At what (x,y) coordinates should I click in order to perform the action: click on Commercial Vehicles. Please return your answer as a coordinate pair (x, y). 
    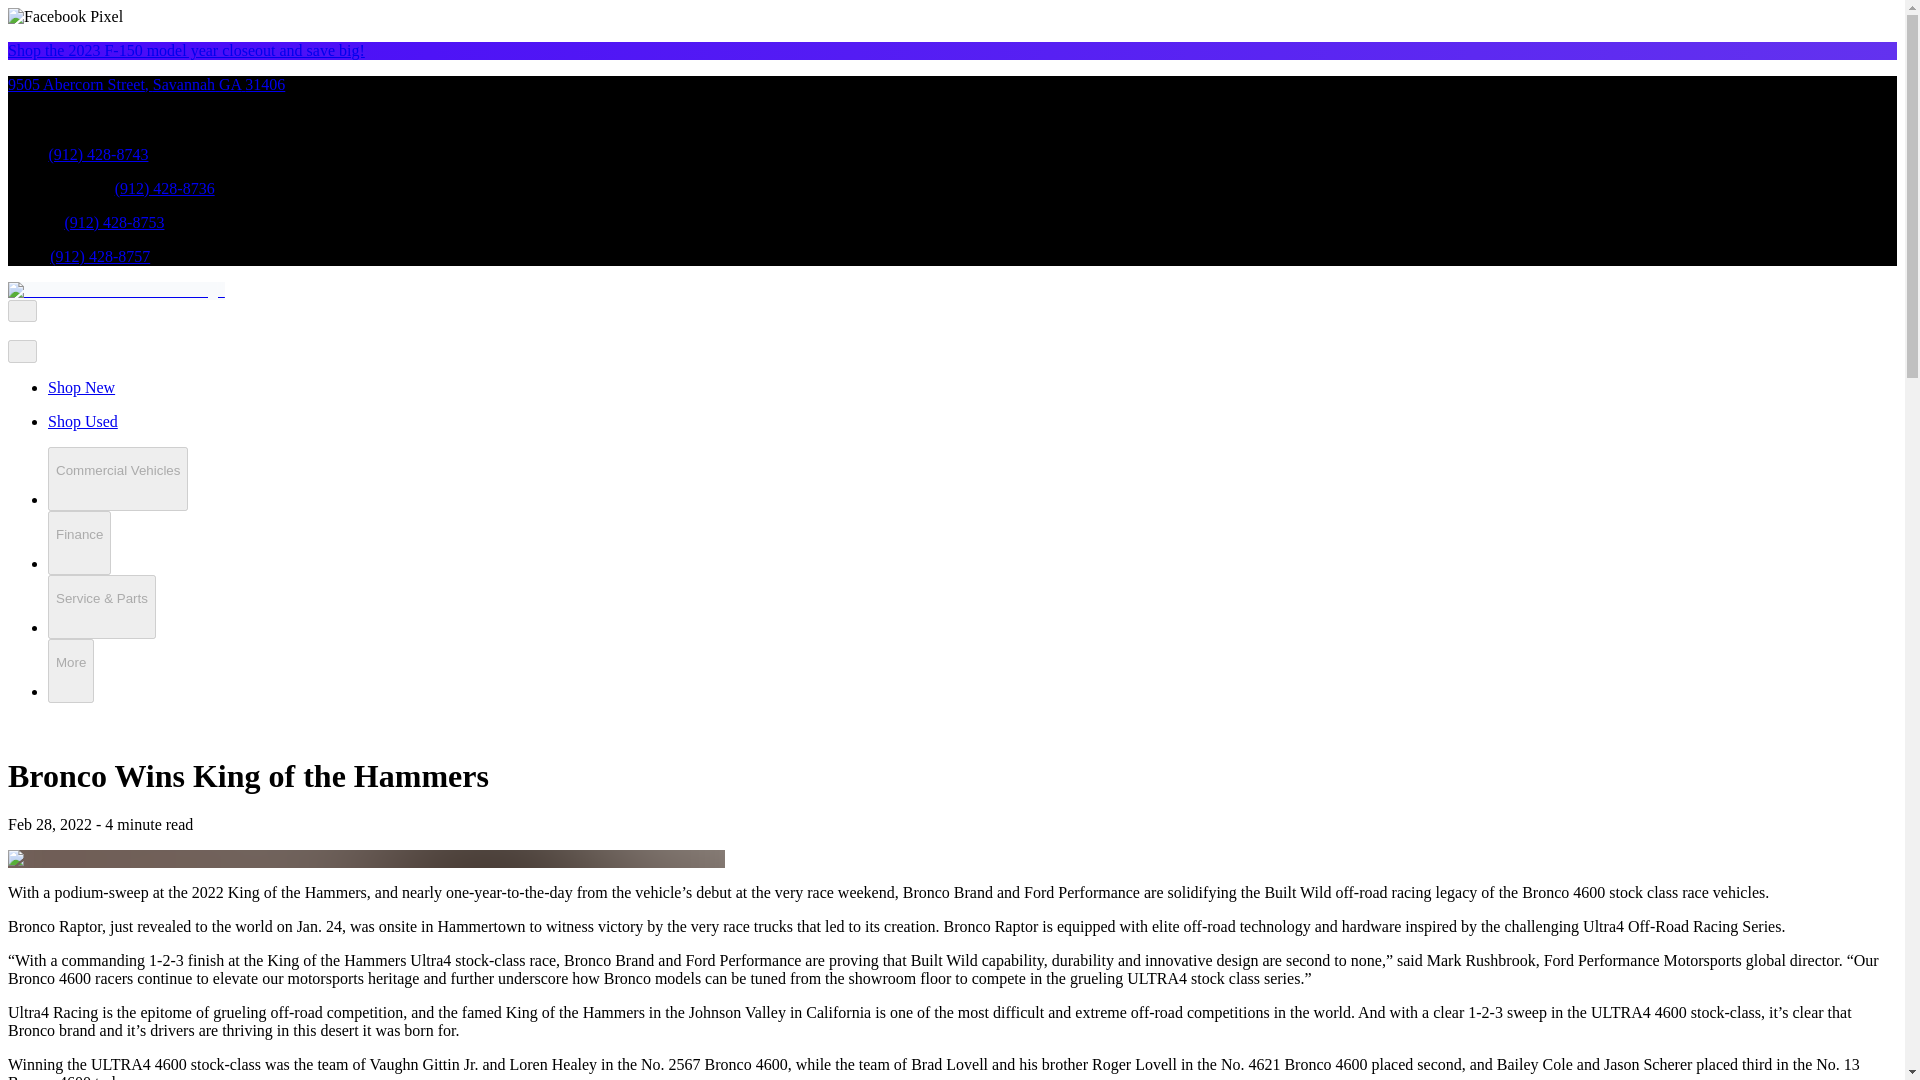
    Looking at the image, I should click on (118, 478).